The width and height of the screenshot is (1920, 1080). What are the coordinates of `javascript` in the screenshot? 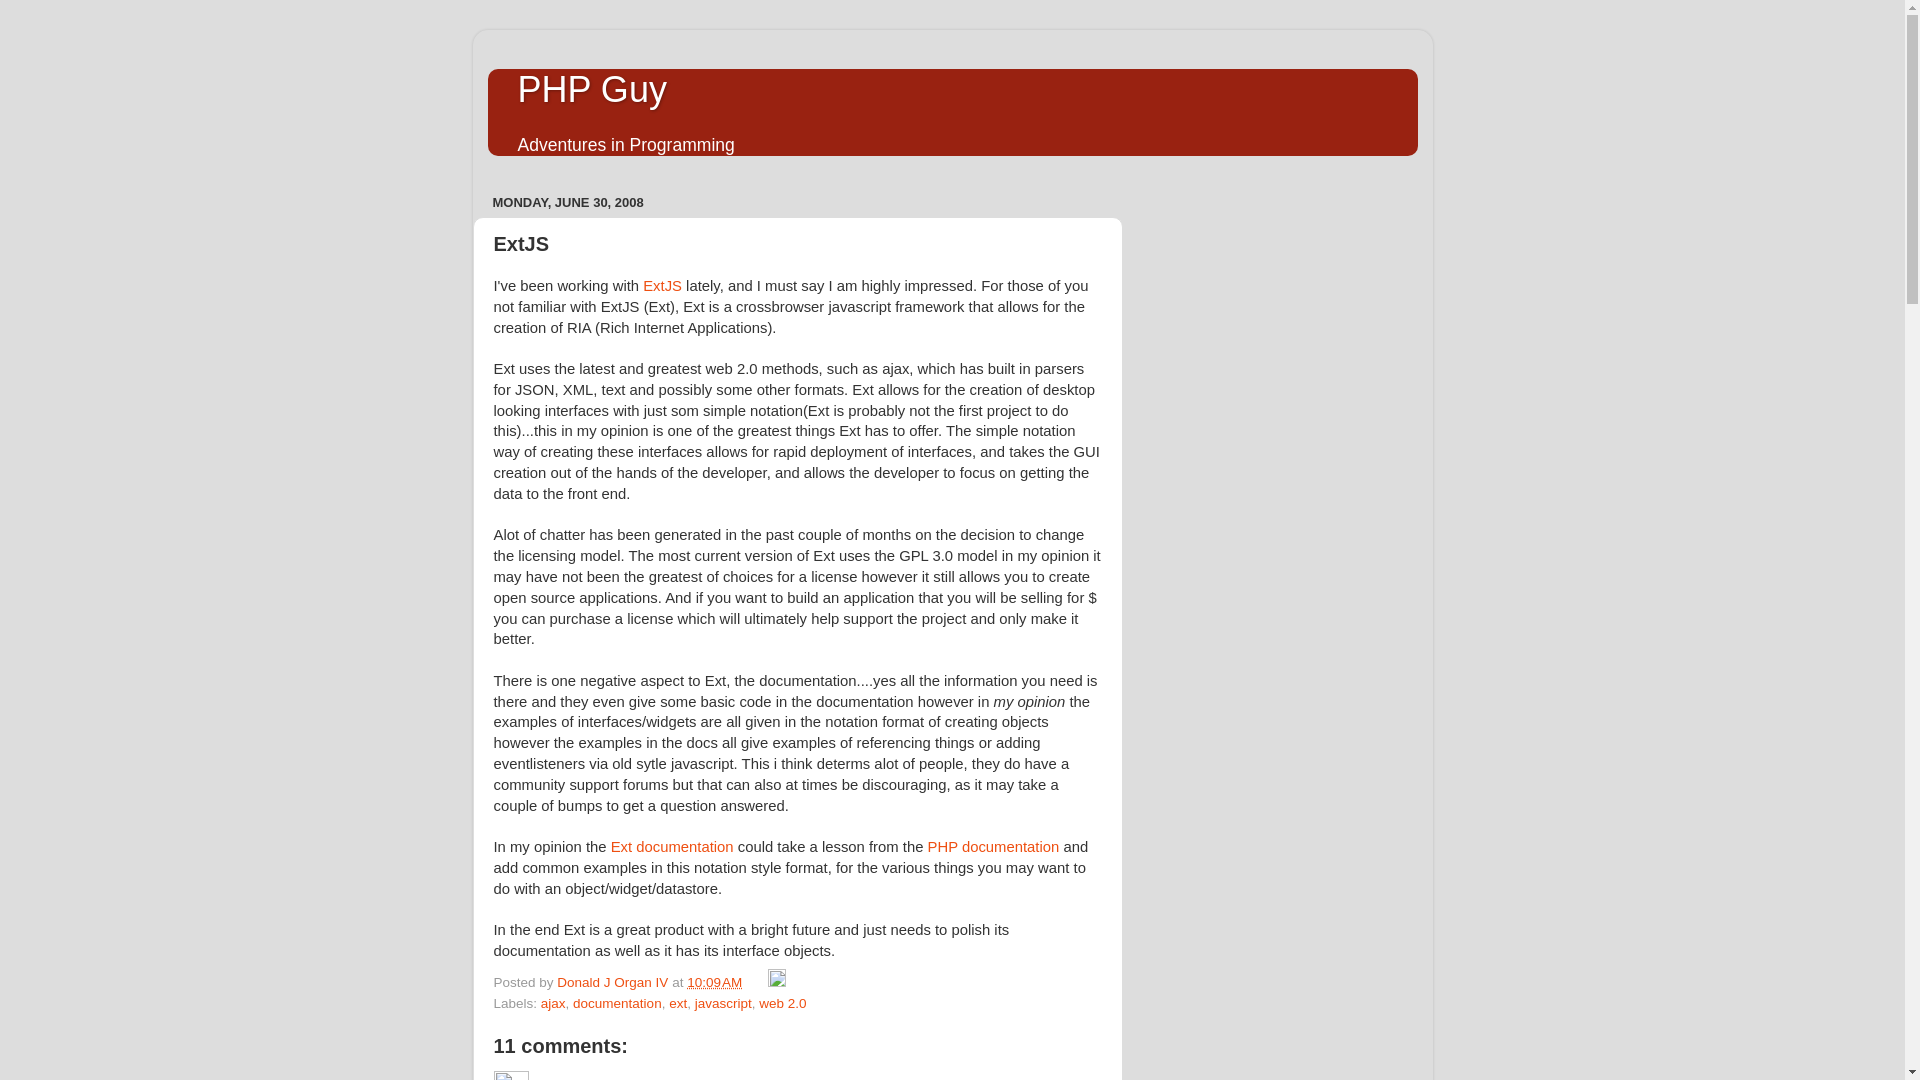 It's located at (724, 1002).